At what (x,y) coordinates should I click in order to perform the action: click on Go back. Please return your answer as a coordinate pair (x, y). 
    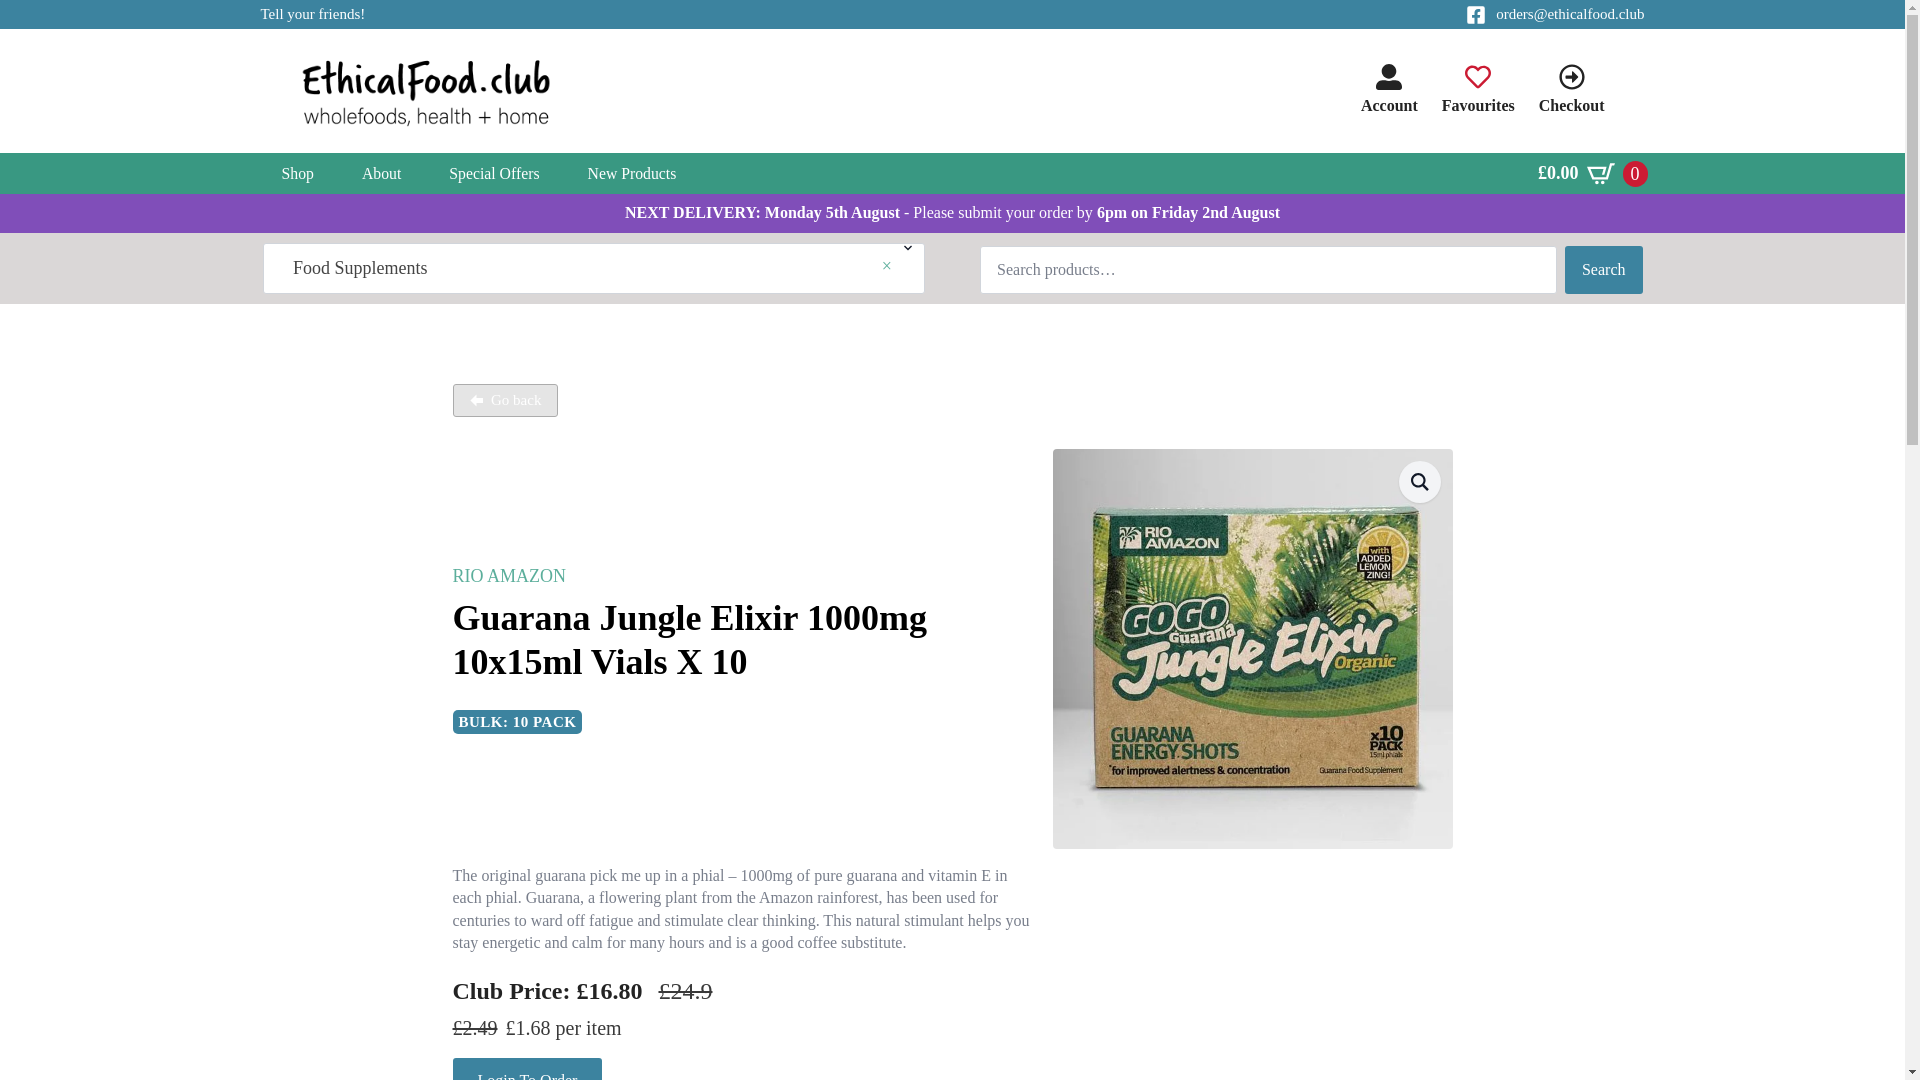
    Looking at the image, I should click on (504, 400).